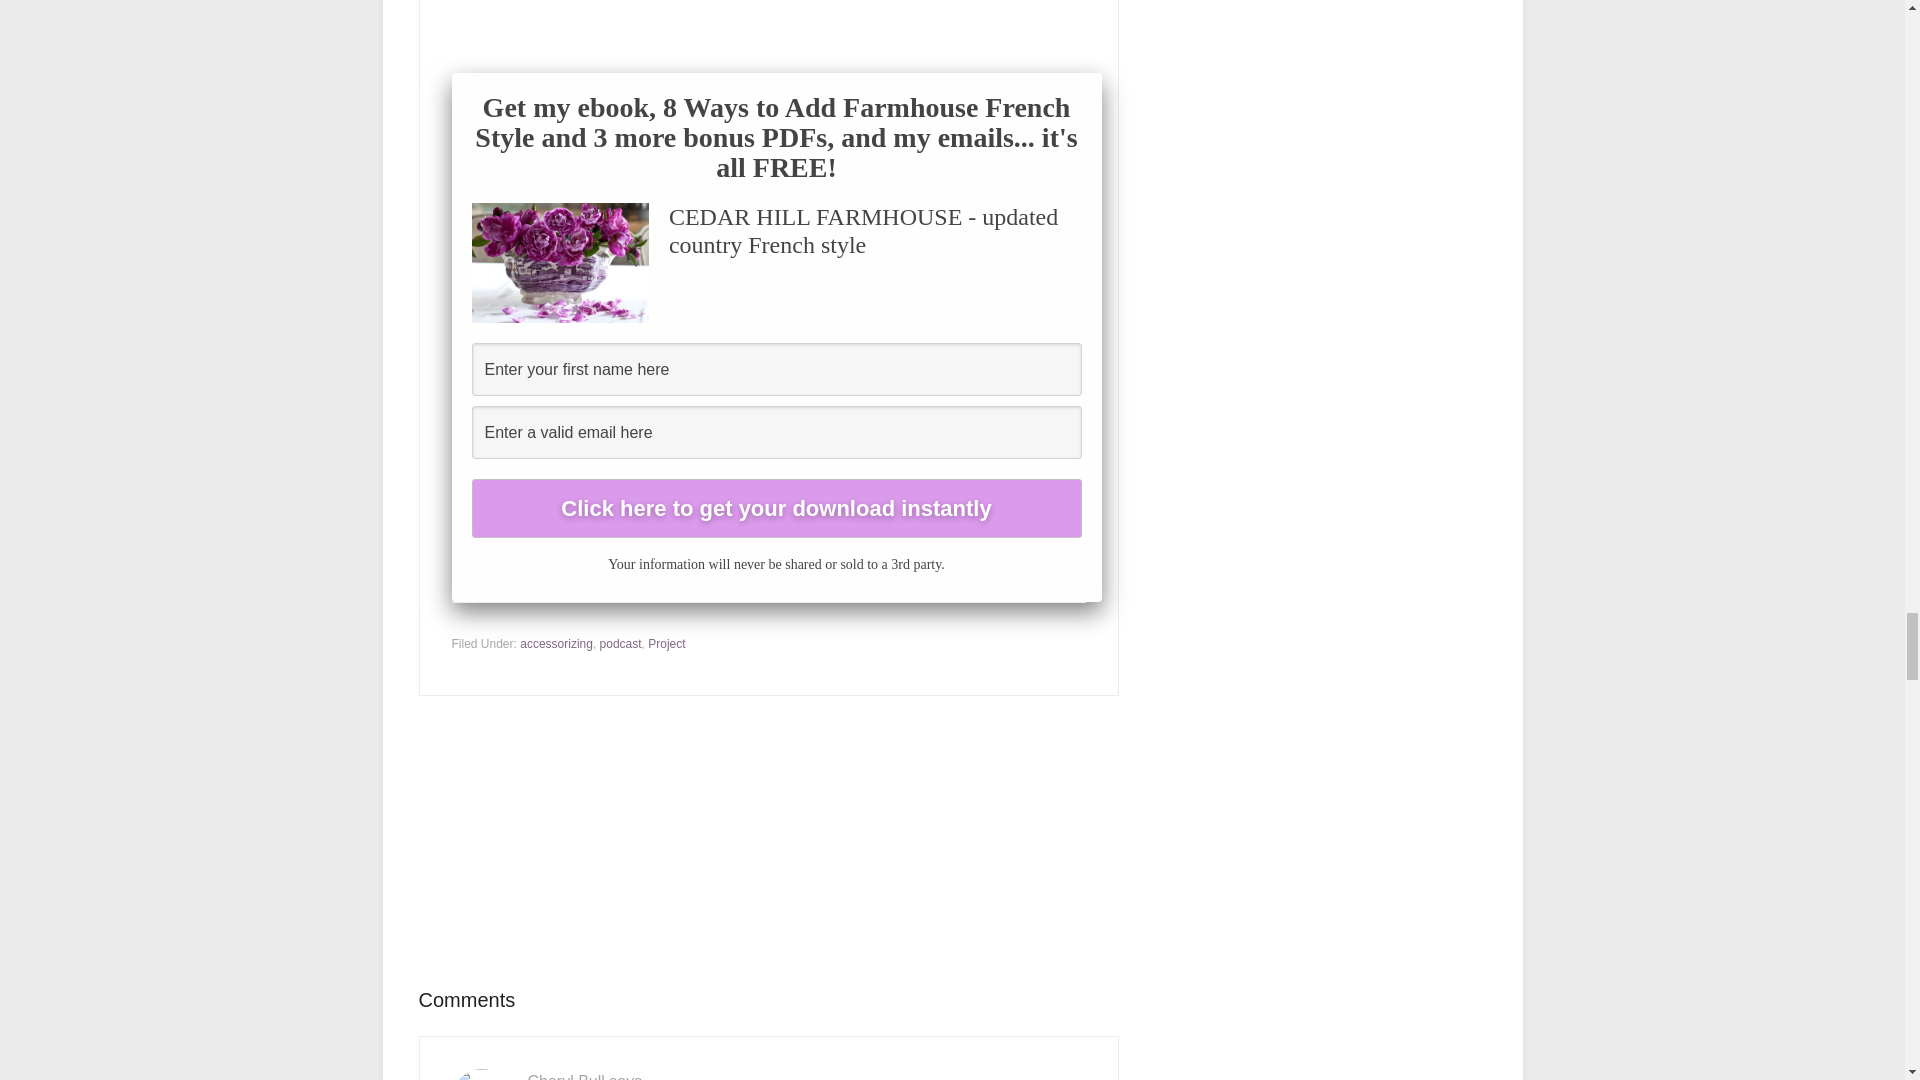 Image resolution: width=1920 pixels, height=1080 pixels. Describe the element at coordinates (620, 644) in the screenshot. I see `podcast` at that location.